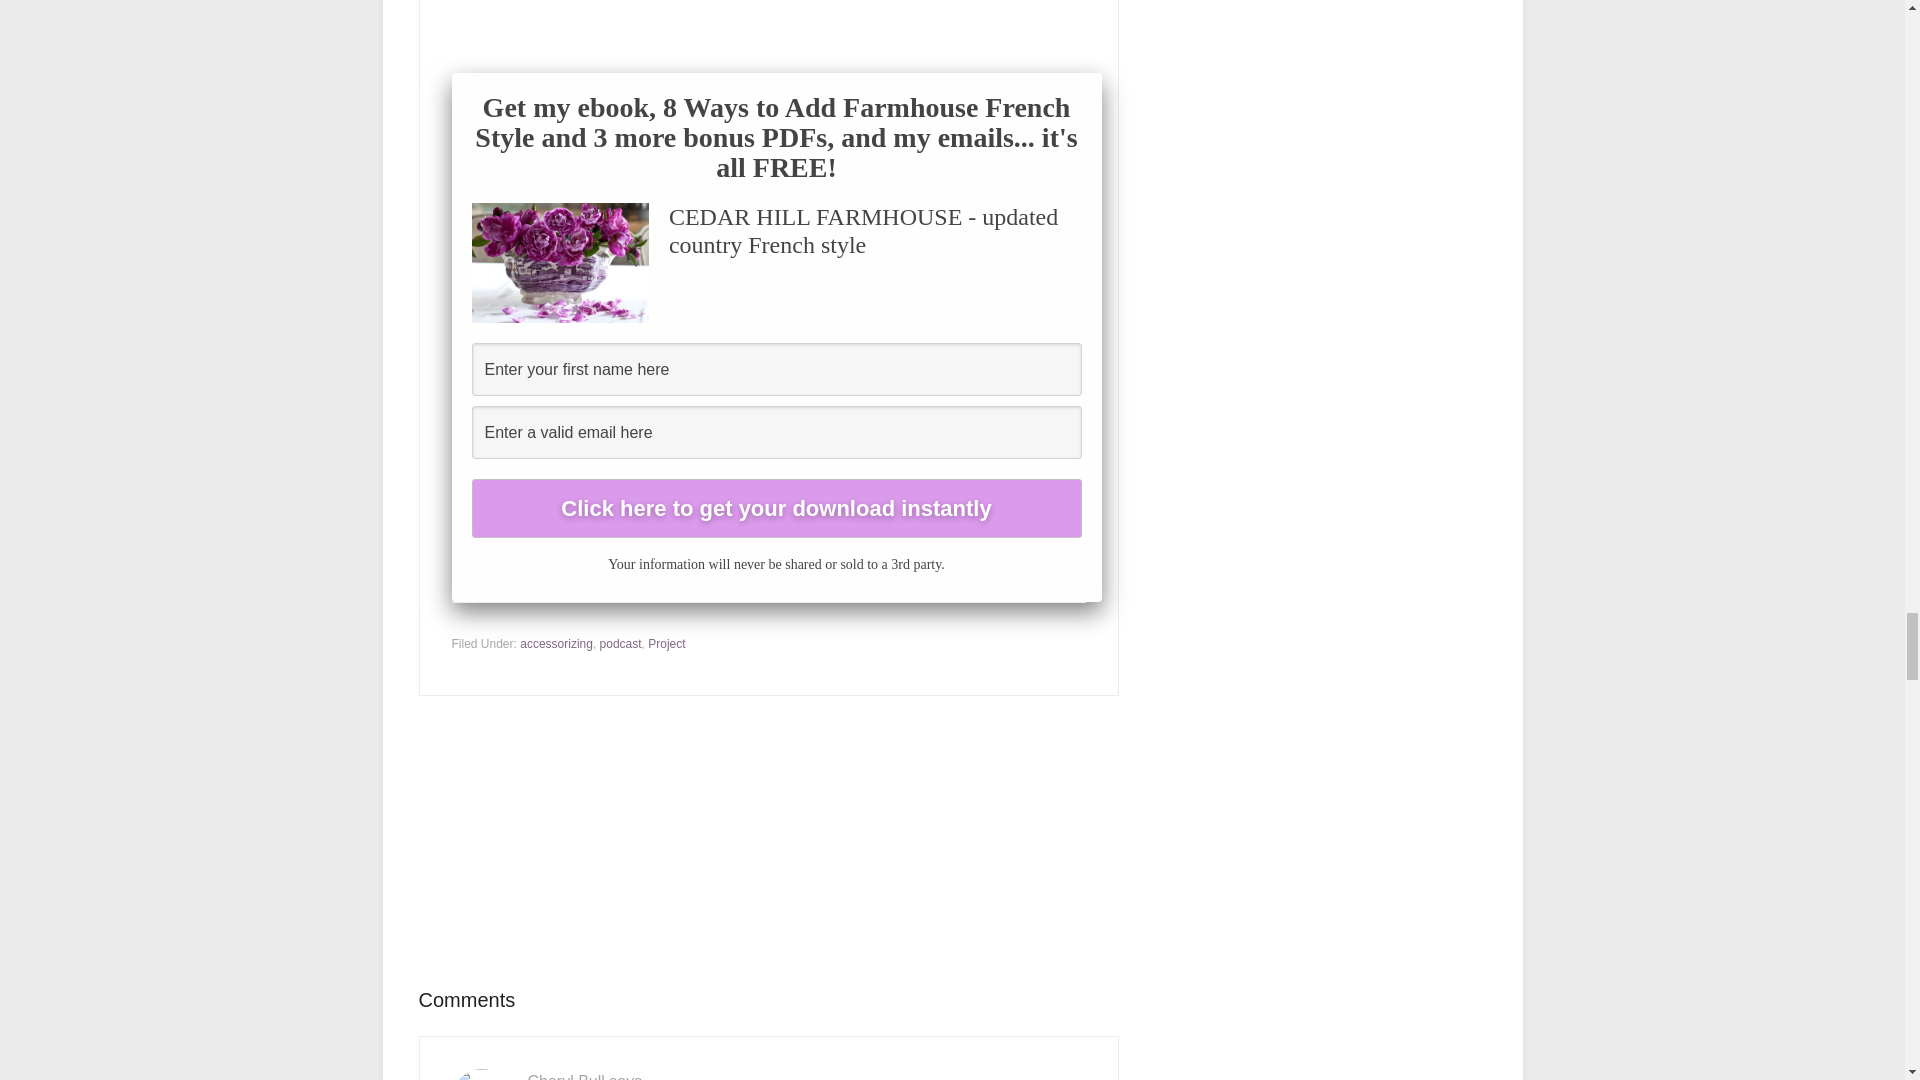 Image resolution: width=1920 pixels, height=1080 pixels. Describe the element at coordinates (620, 644) in the screenshot. I see `podcast` at that location.